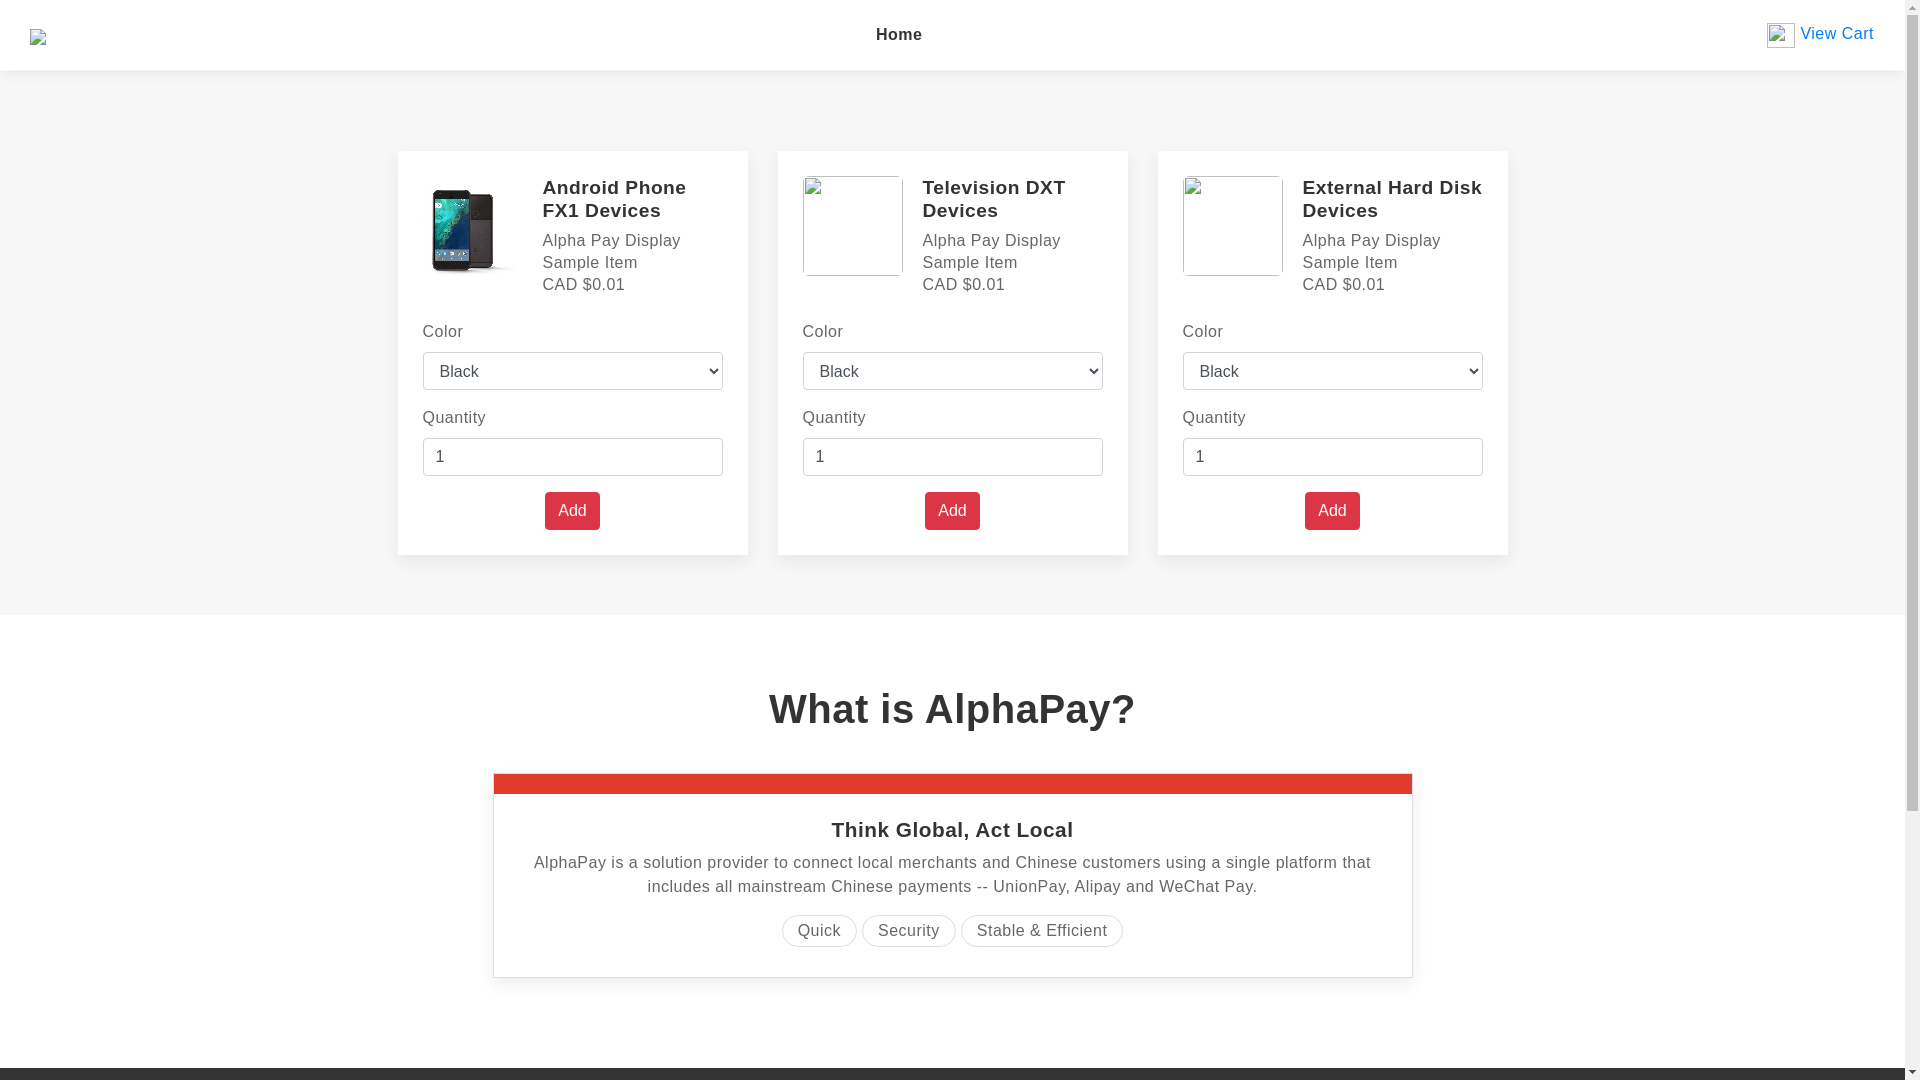  What do you see at coordinates (1820, 34) in the screenshot?
I see `View Cart` at bounding box center [1820, 34].